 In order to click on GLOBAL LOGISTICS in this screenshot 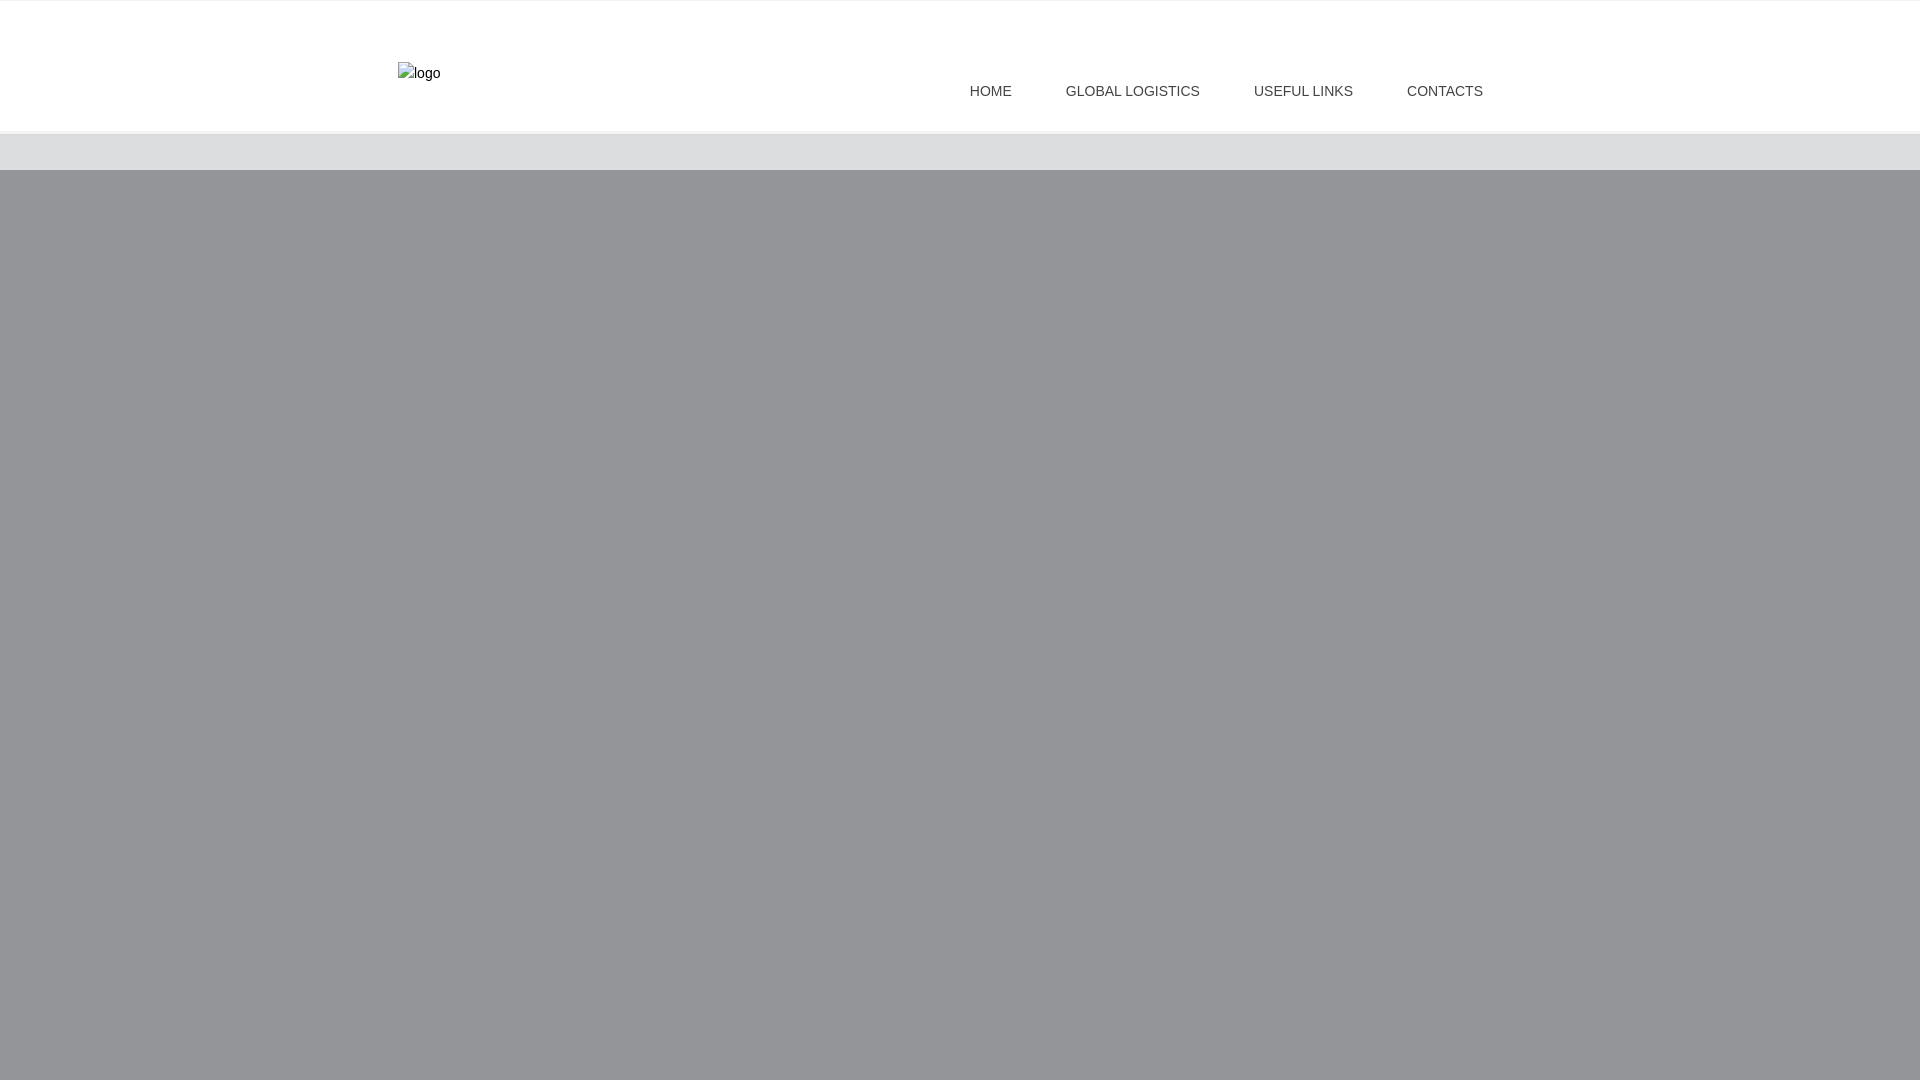, I will do `click(1133, 88)`.